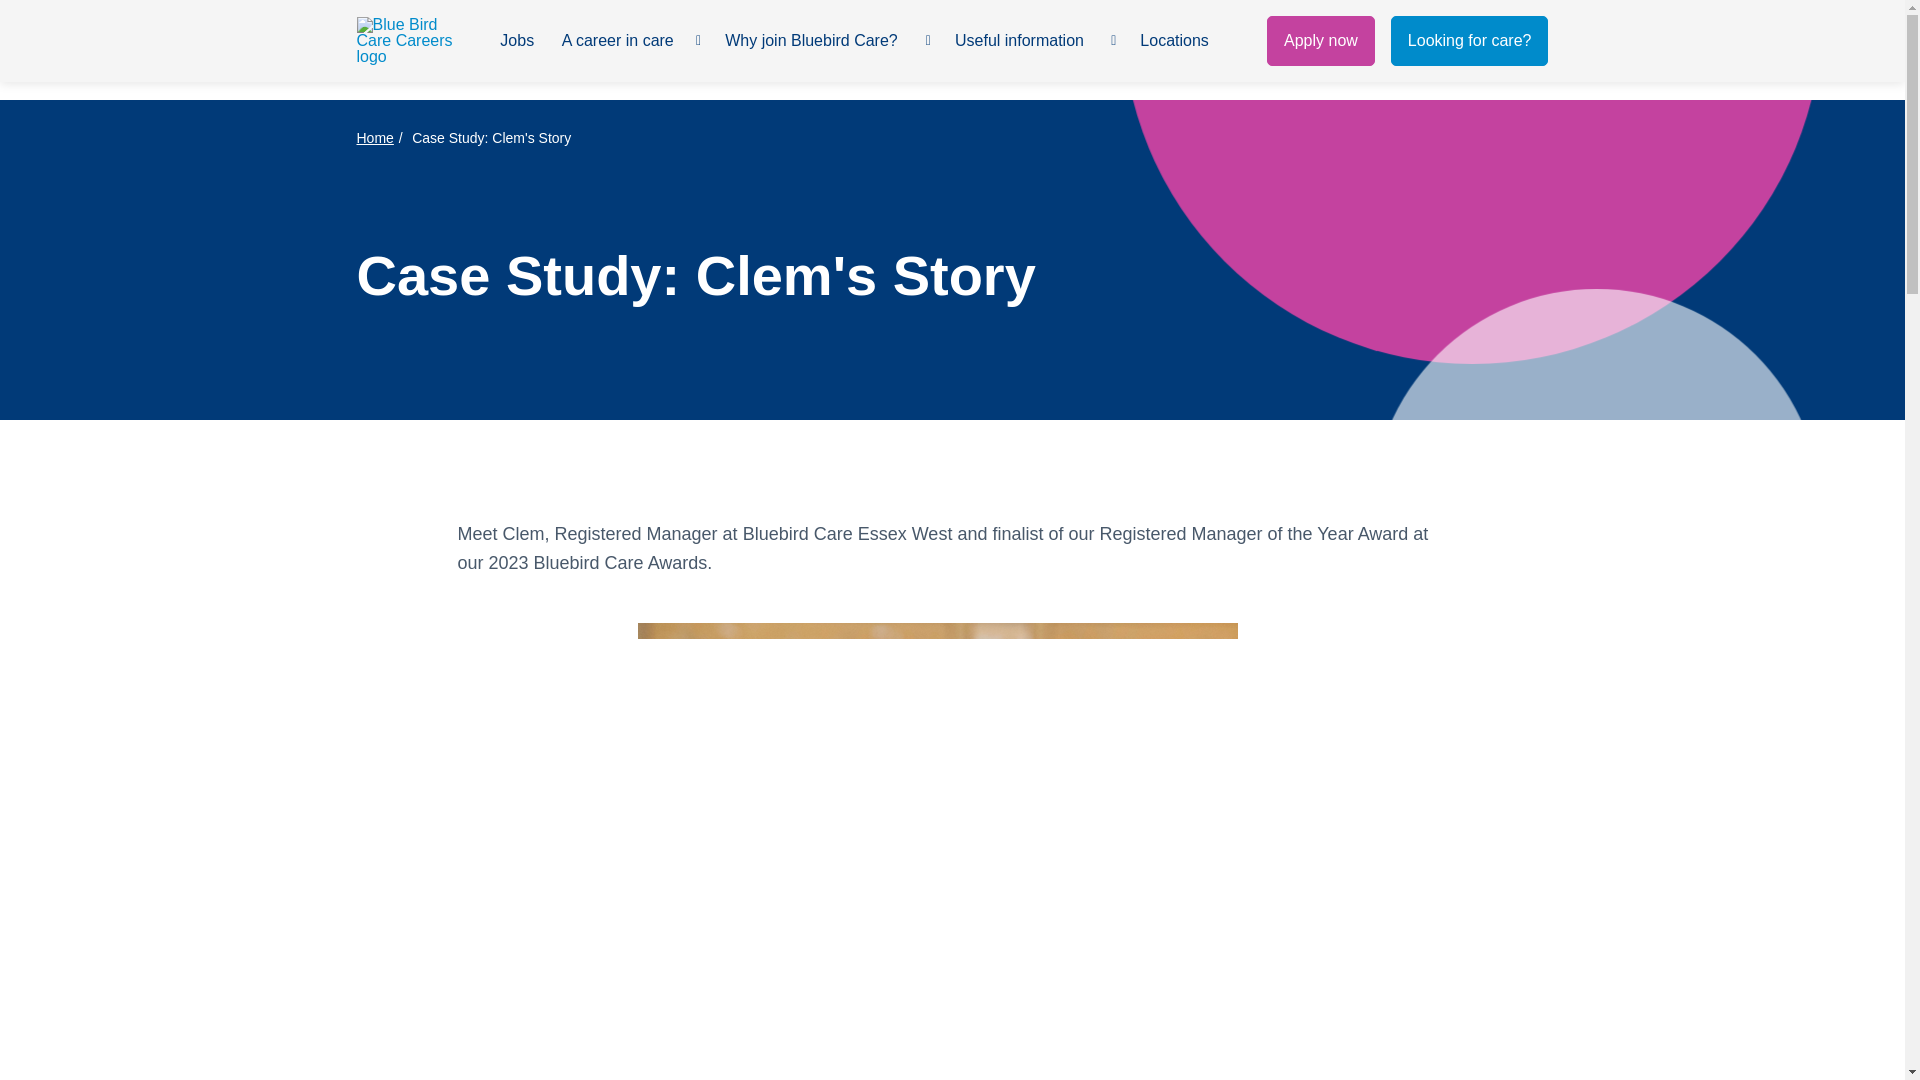  What do you see at coordinates (1178, 42) in the screenshot?
I see `Locations` at bounding box center [1178, 42].